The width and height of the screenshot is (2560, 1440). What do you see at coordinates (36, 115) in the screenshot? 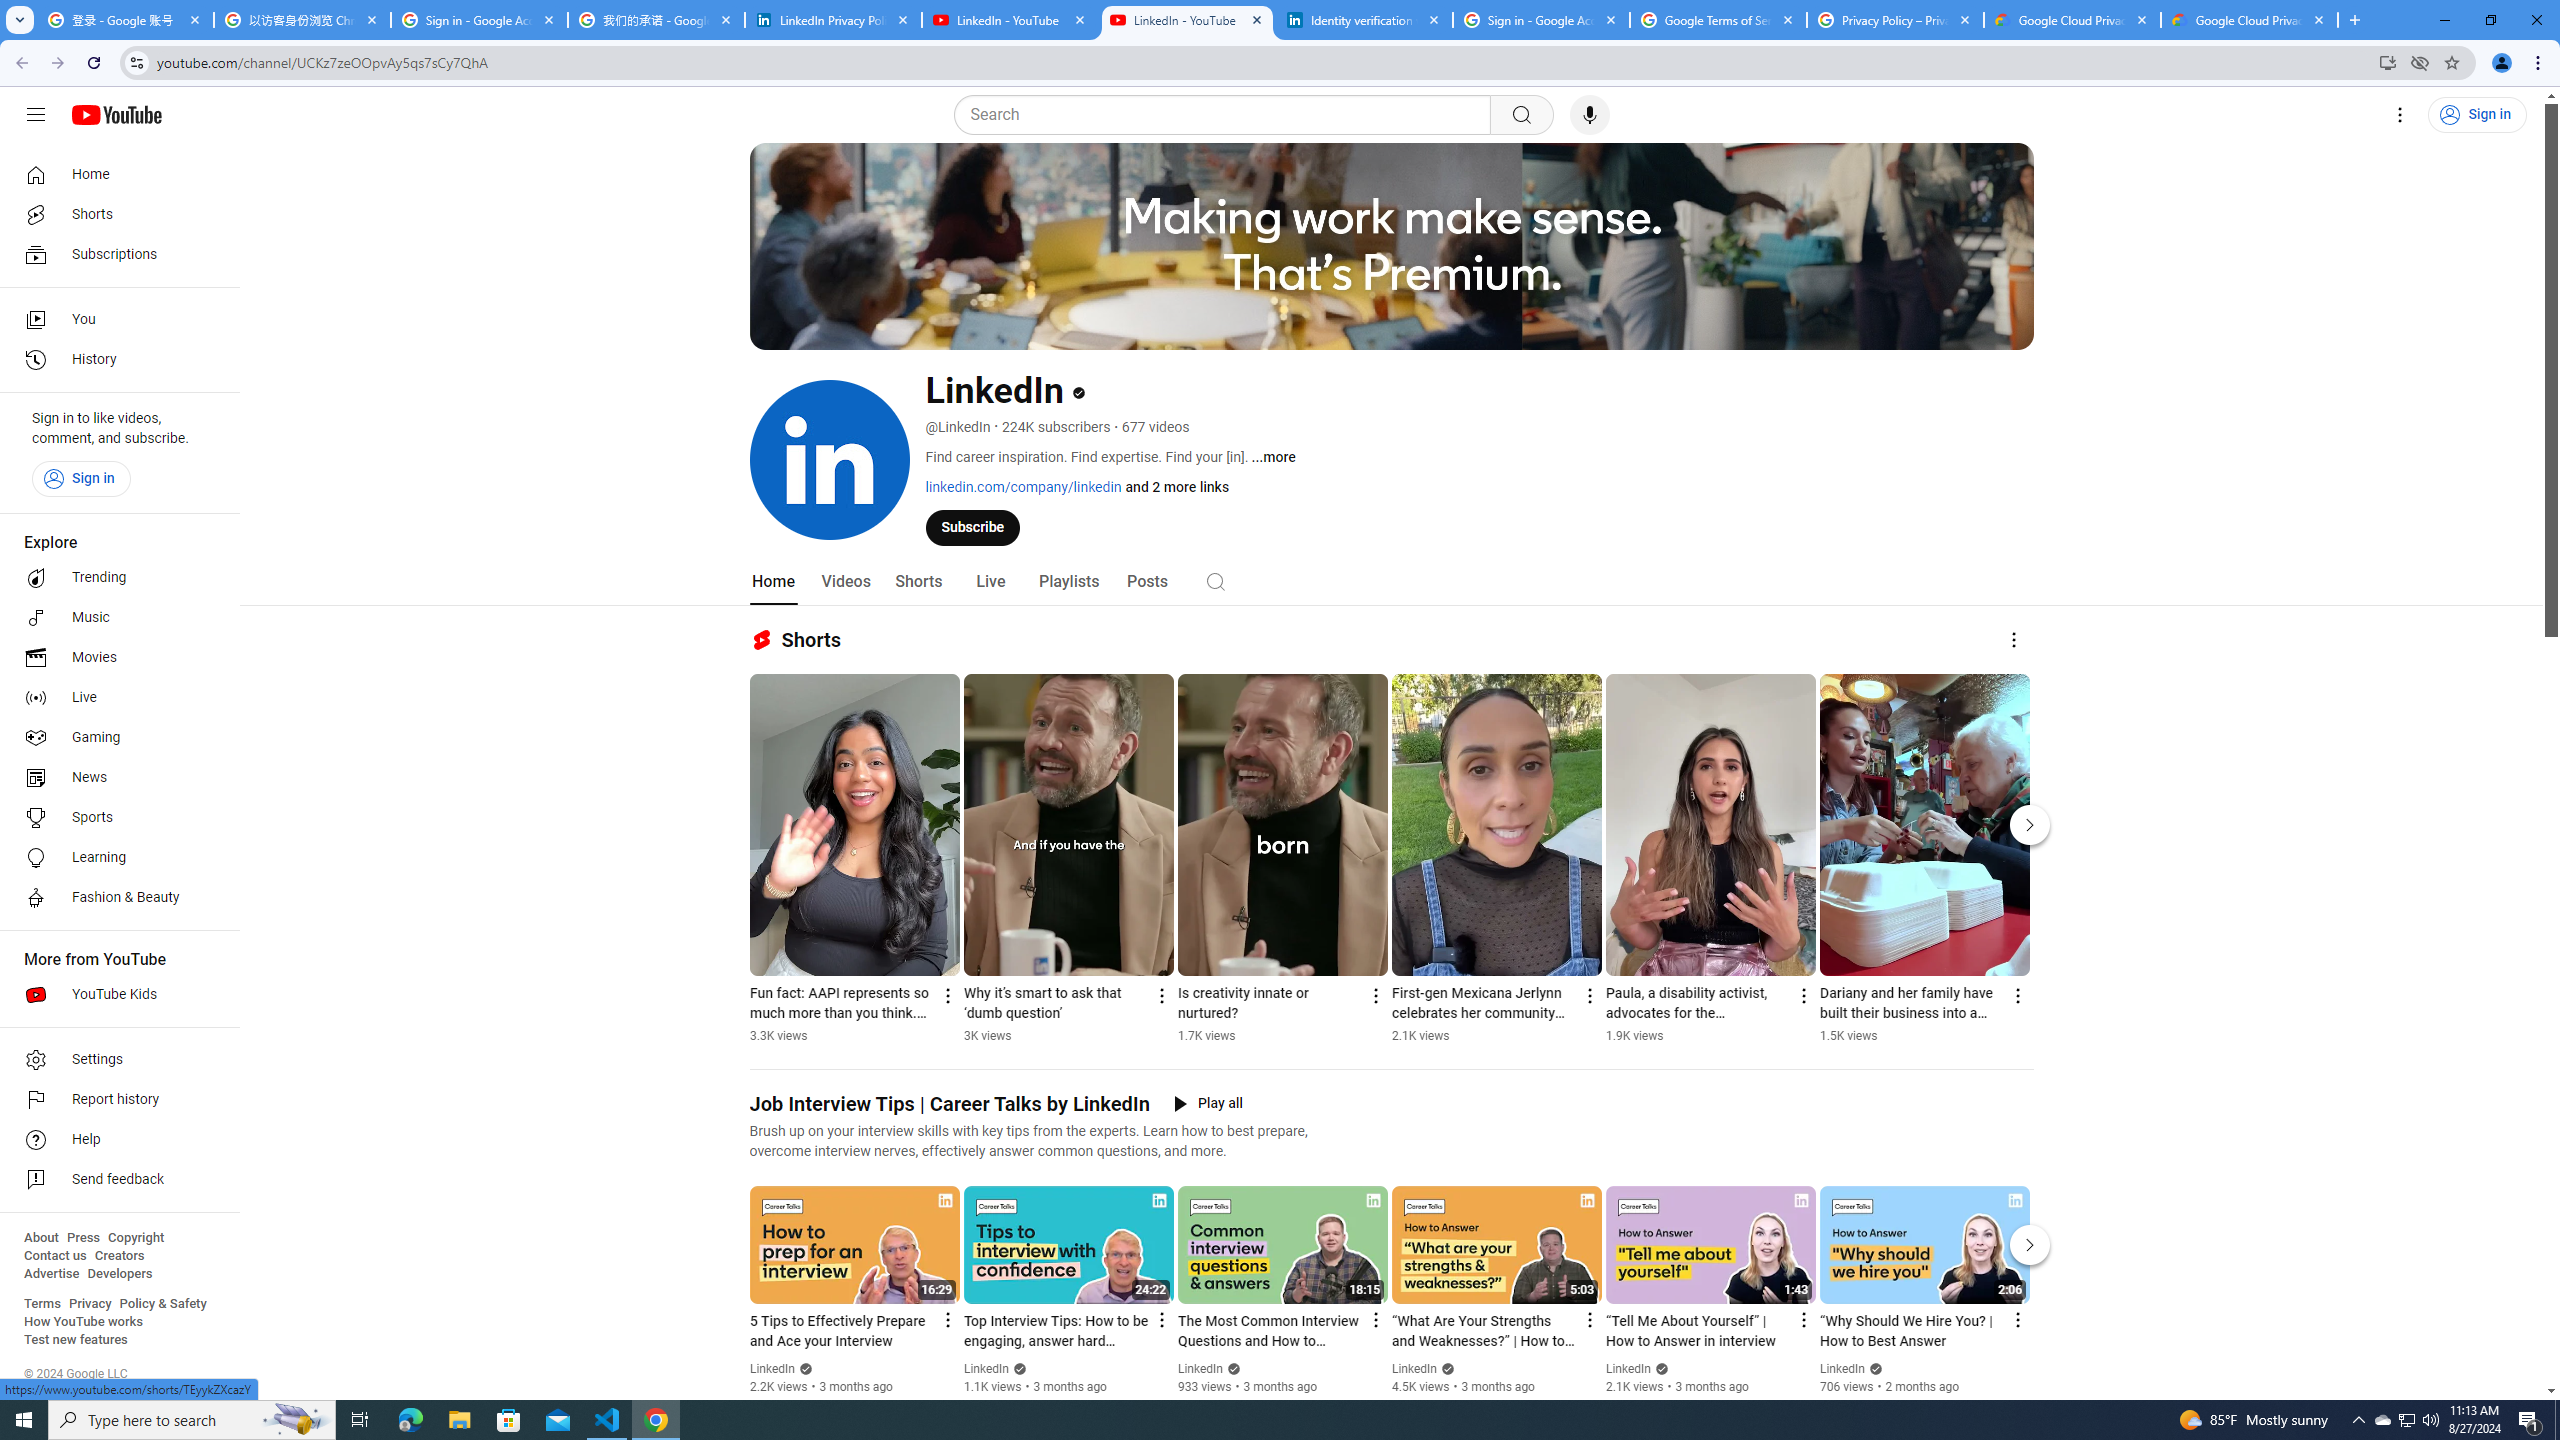
I see `Guide` at bounding box center [36, 115].